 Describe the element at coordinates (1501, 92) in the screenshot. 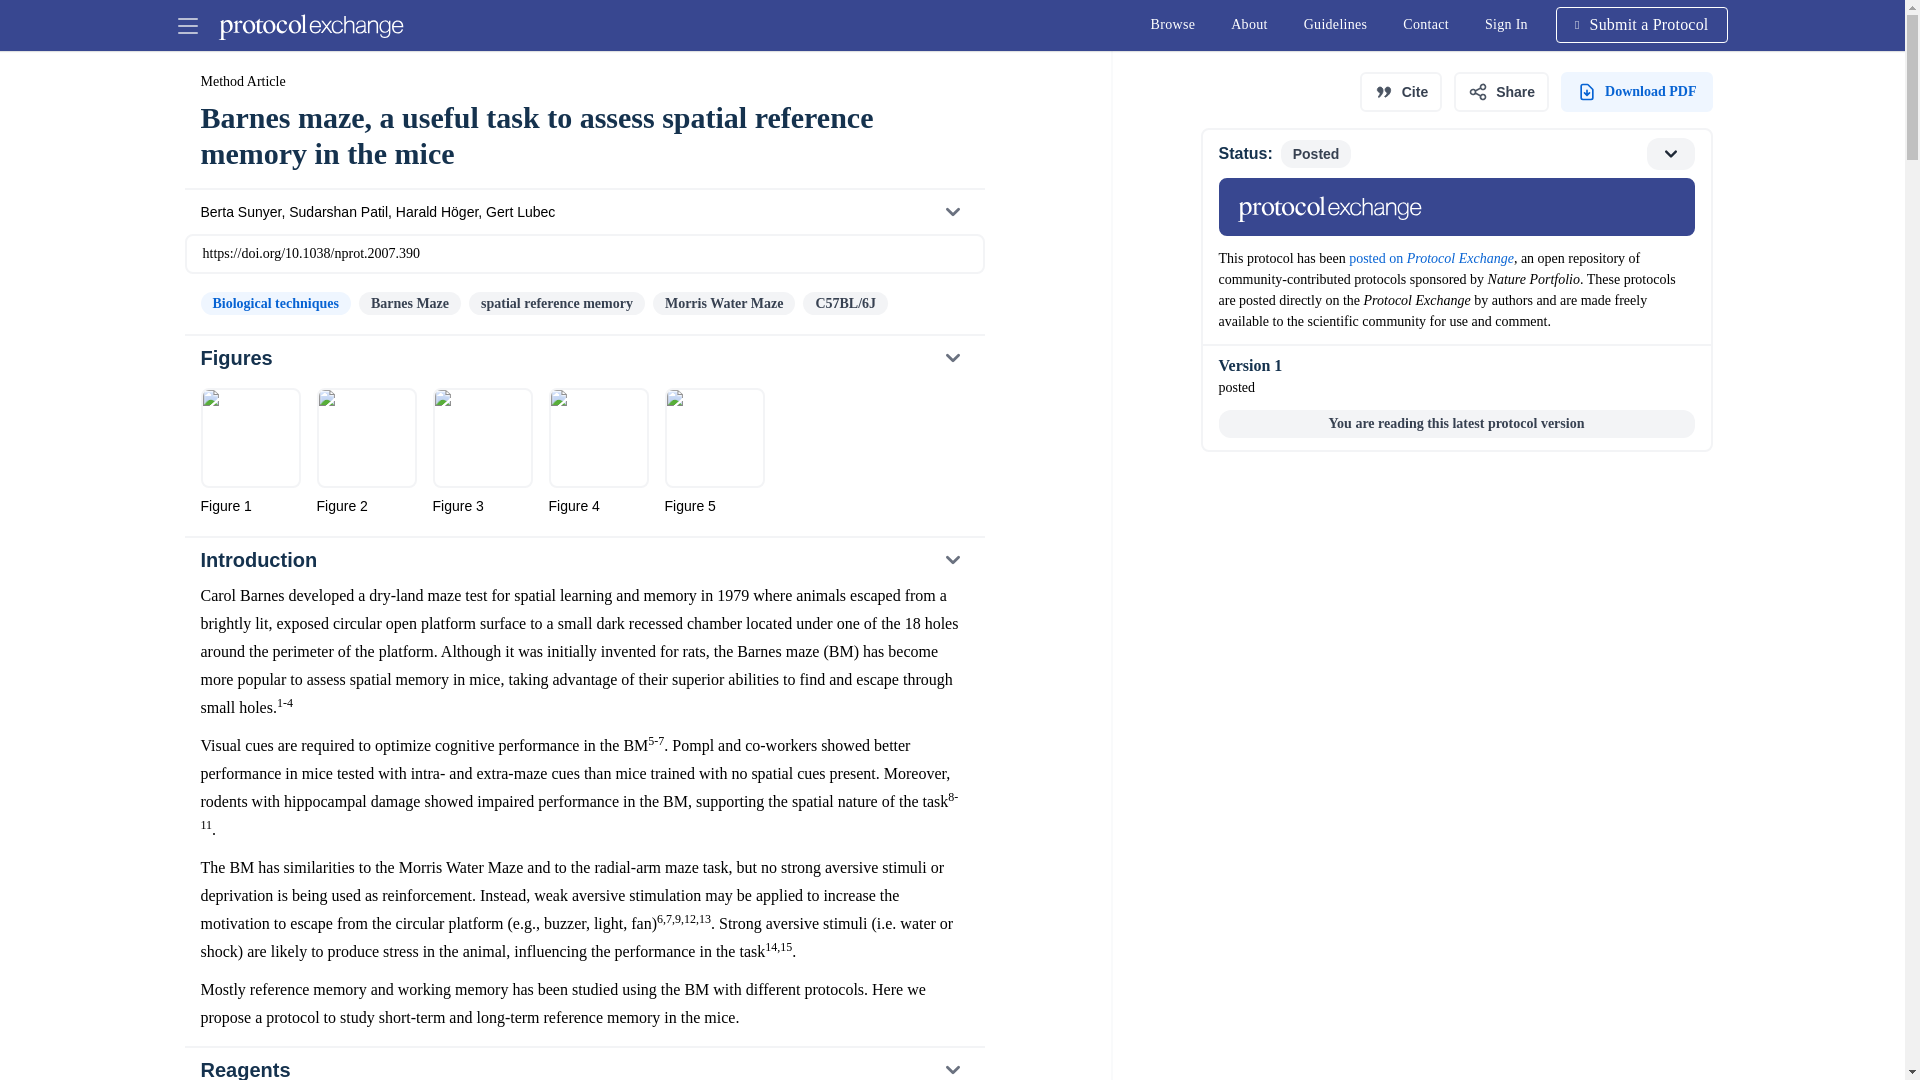

I see `Share` at that location.